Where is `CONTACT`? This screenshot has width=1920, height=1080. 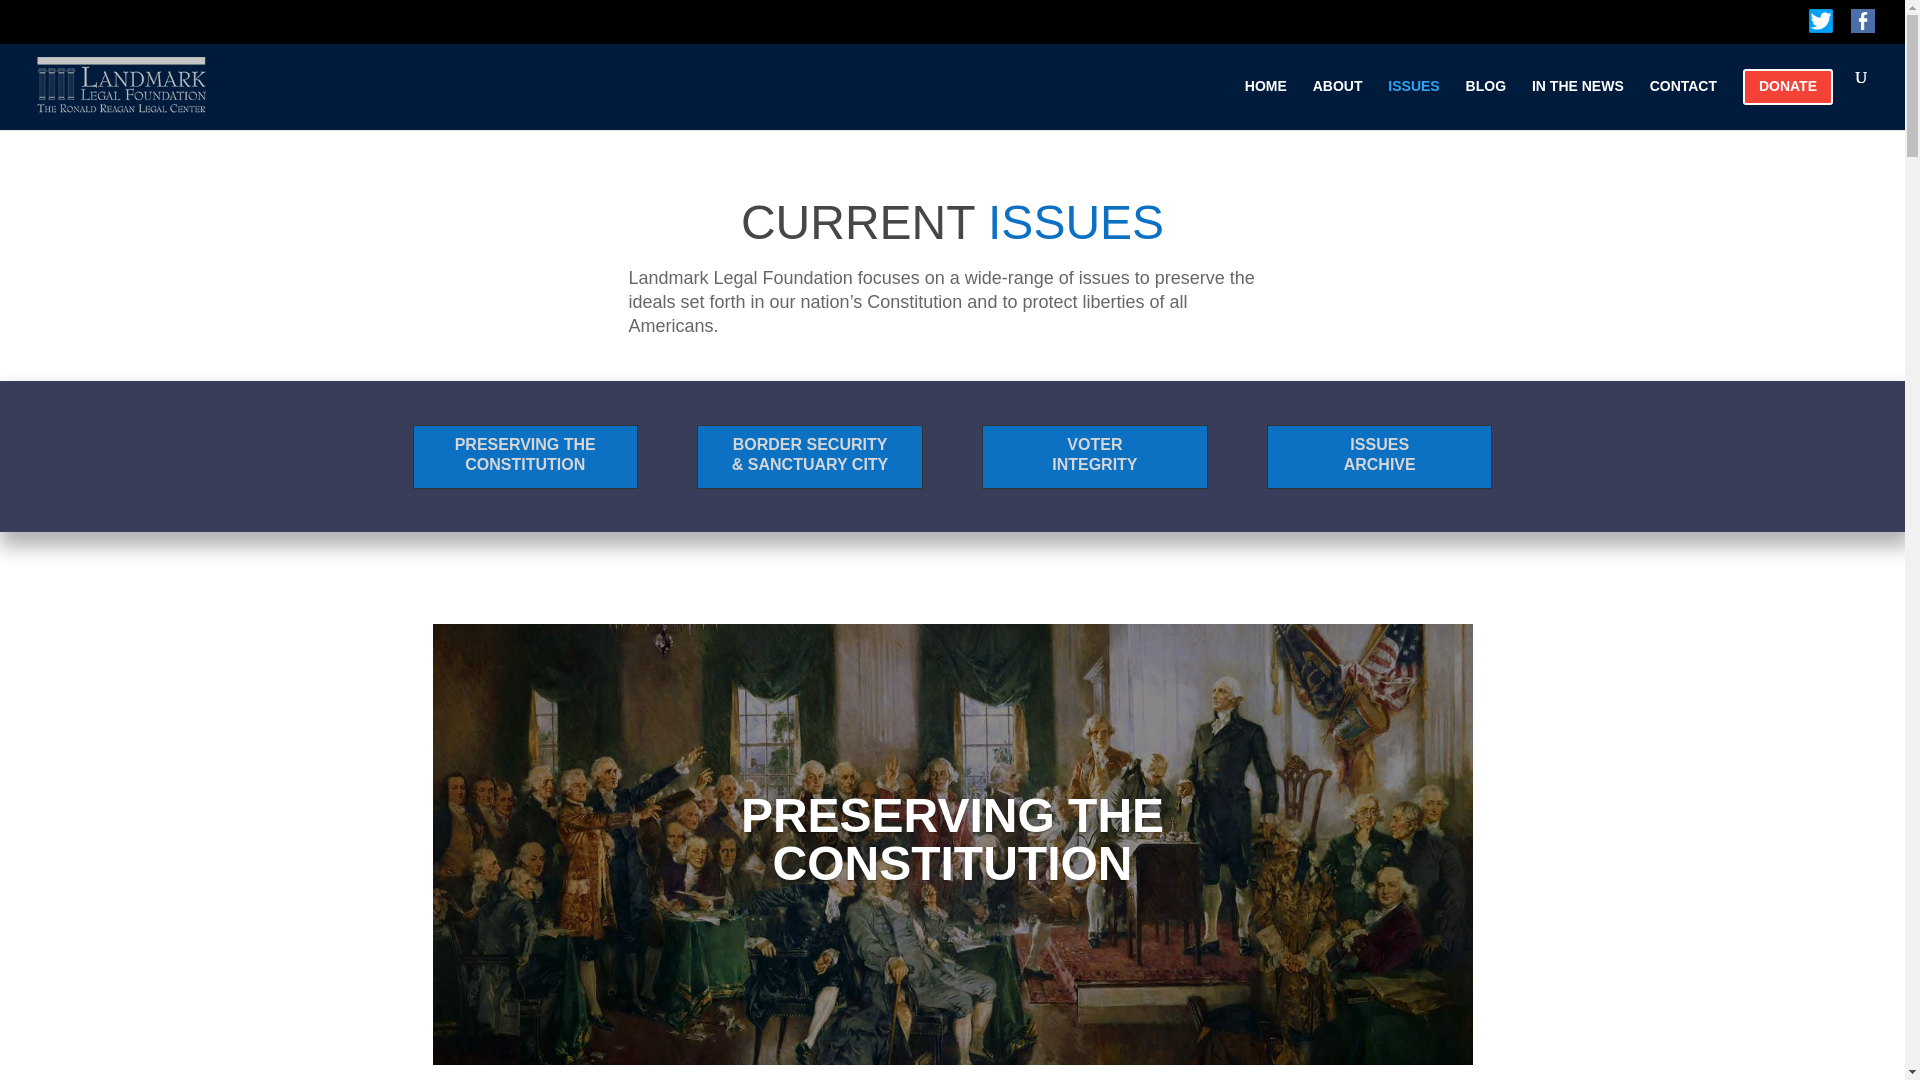 CONTACT is located at coordinates (1682, 98).